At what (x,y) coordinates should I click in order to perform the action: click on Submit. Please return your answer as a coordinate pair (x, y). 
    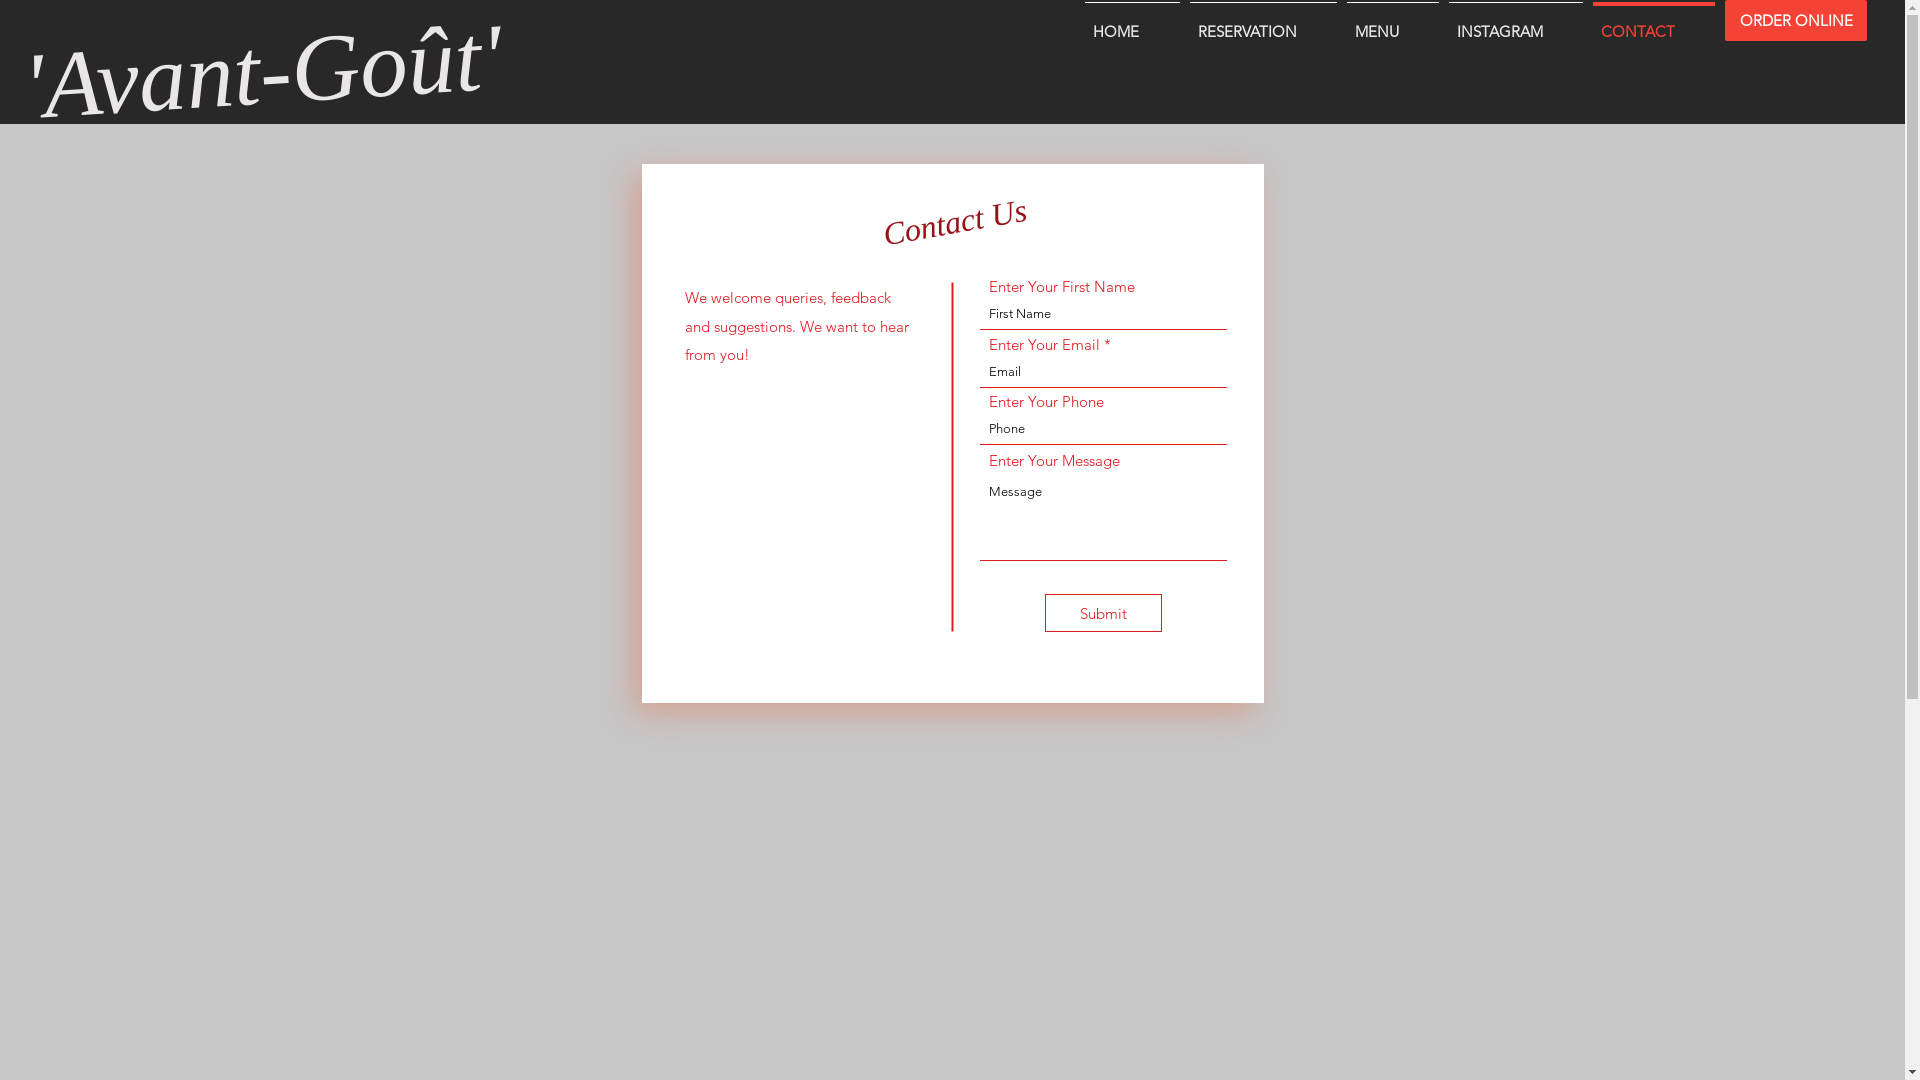
    Looking at the image, I should click on (1102, 613).